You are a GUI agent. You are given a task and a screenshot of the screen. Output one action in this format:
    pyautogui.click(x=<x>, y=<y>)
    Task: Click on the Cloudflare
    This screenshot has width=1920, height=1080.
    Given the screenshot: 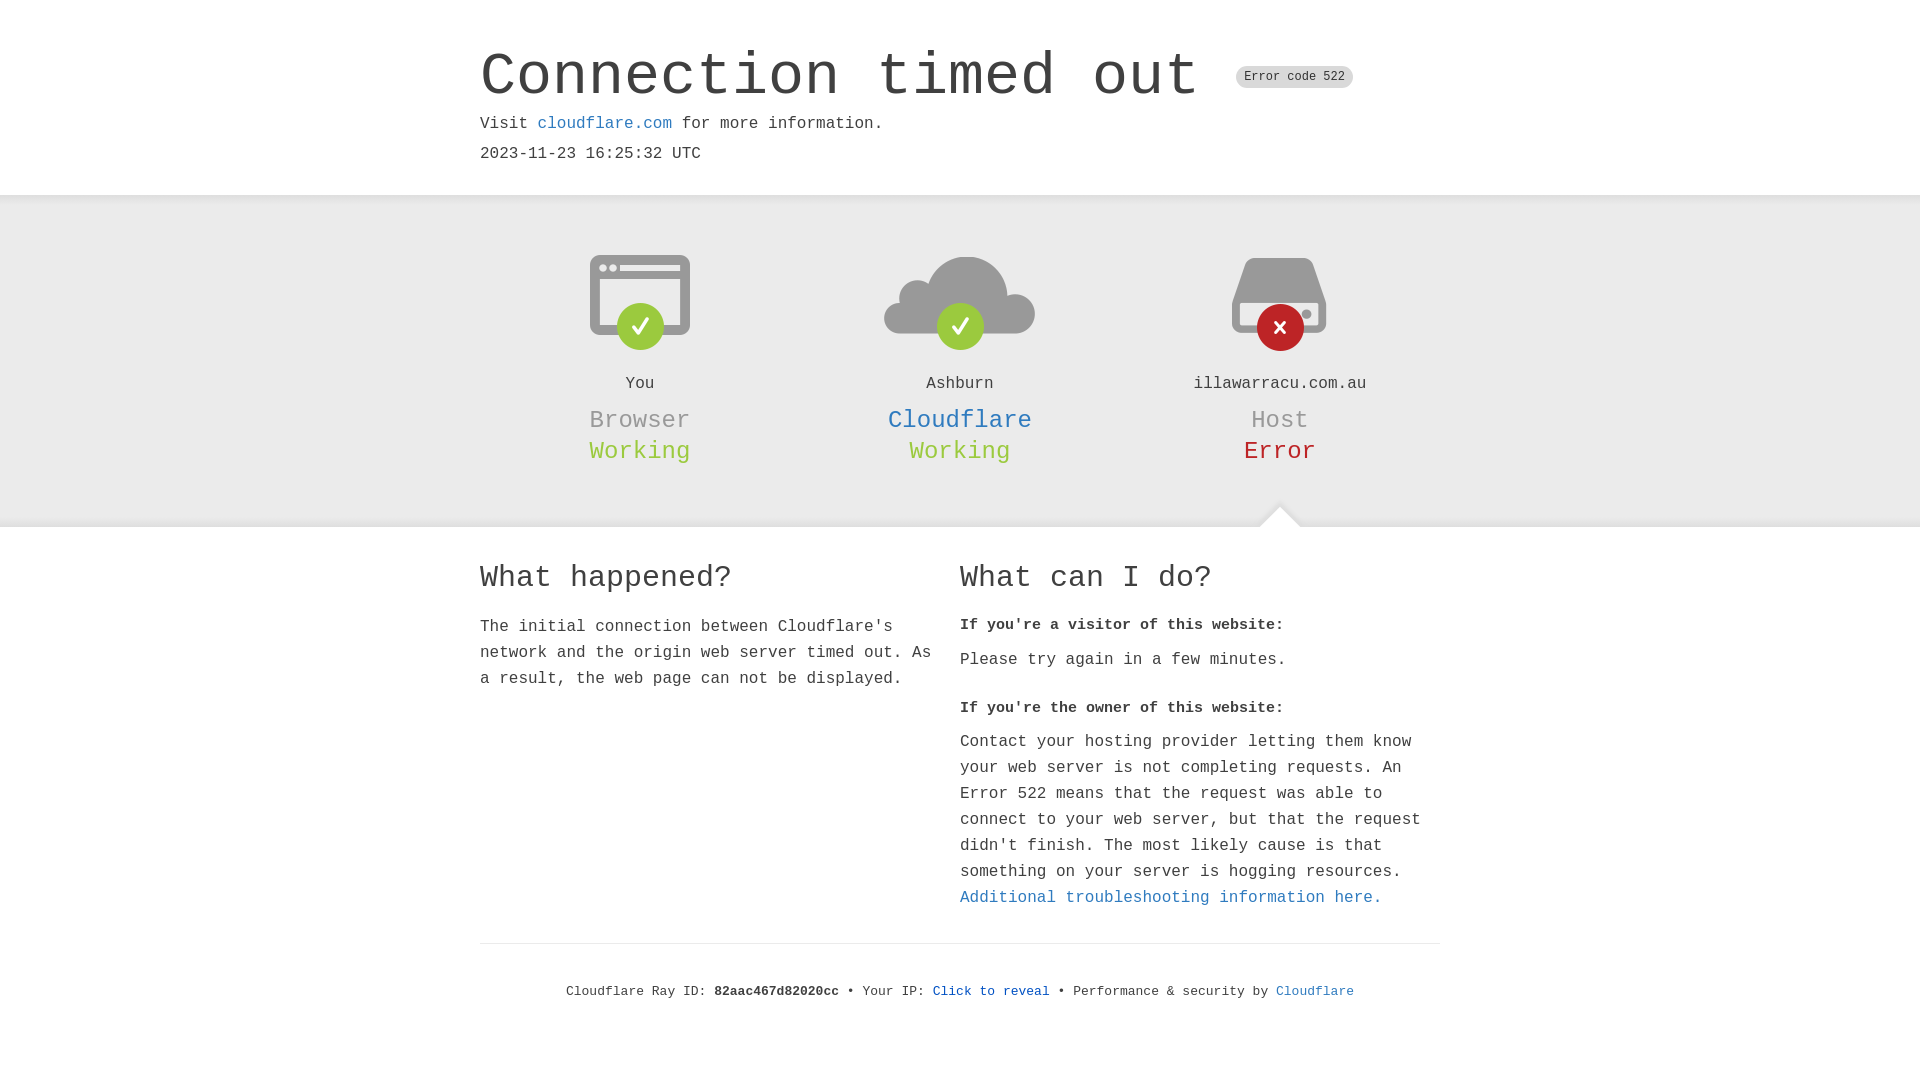 What is the action you would take?
    pyautogui.click(x=1315, y=992)
    